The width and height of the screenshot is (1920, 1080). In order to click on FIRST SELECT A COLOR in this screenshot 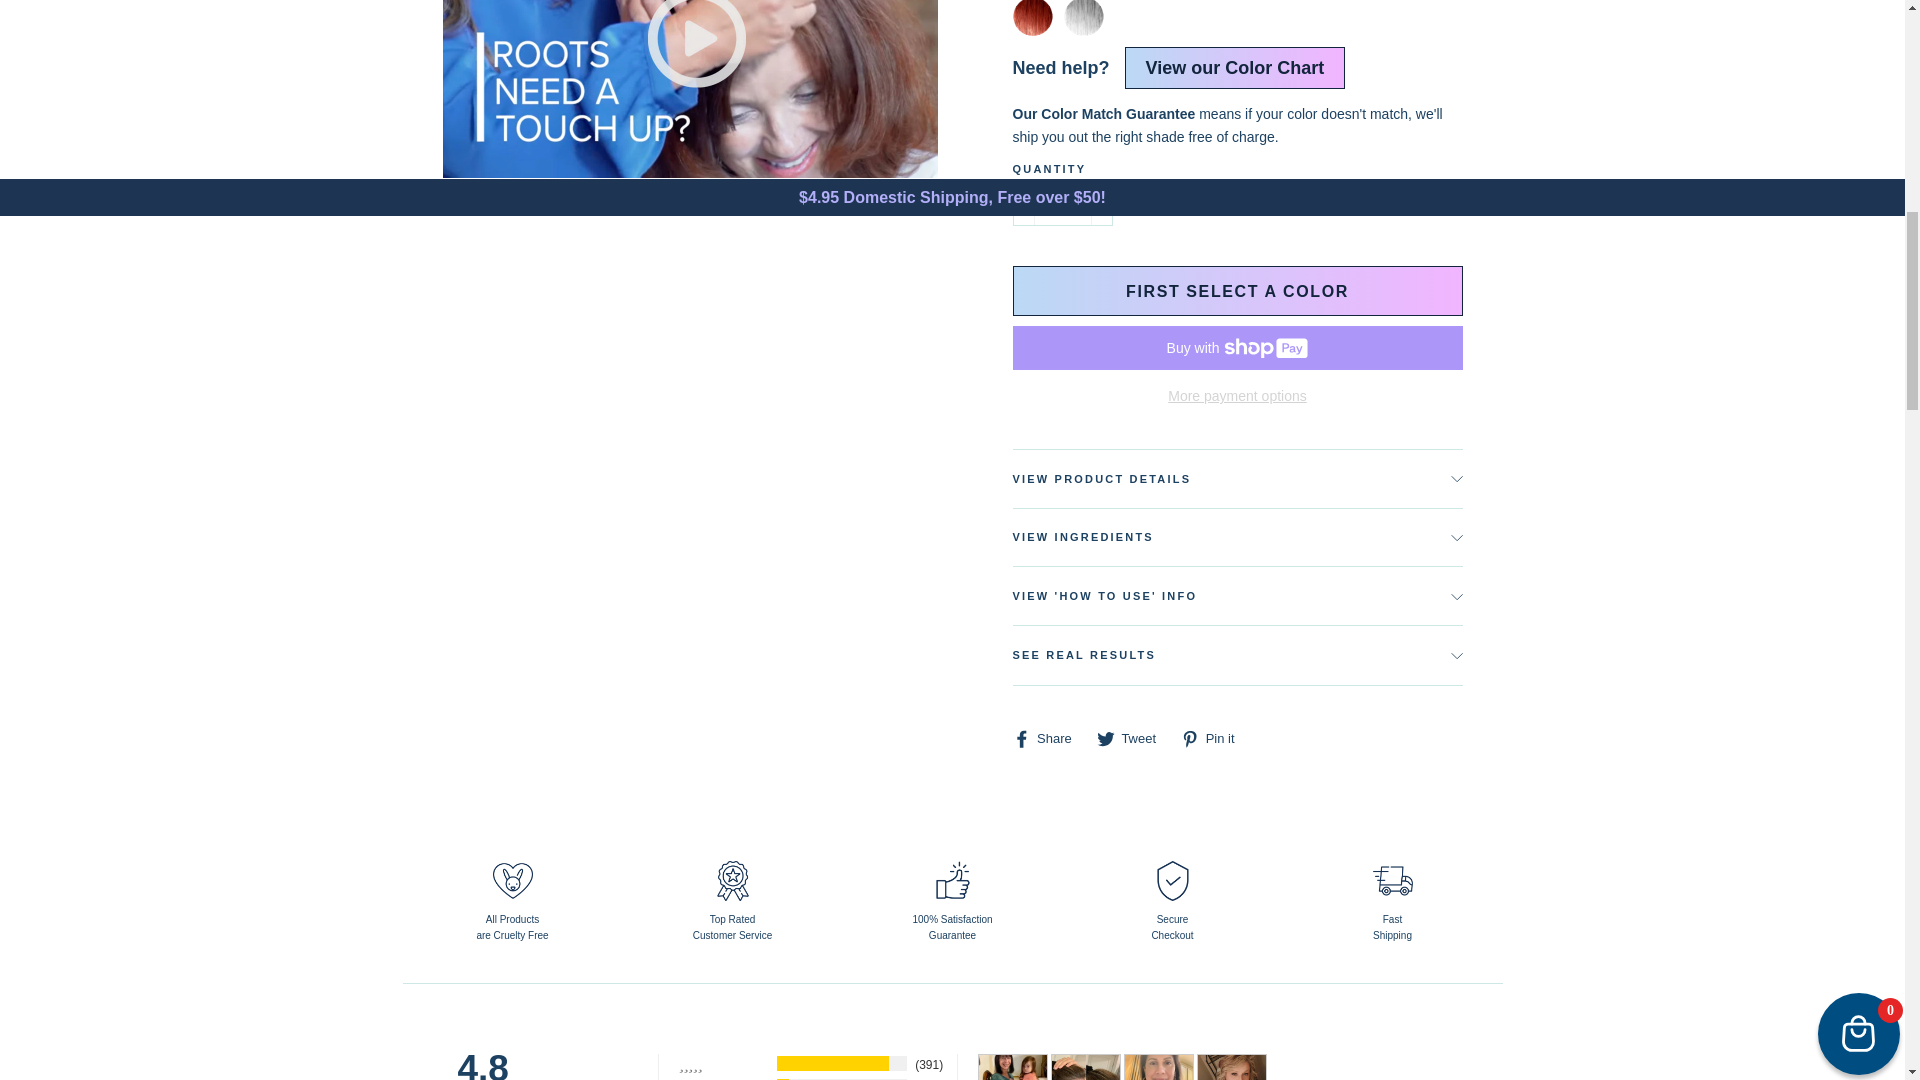, I will do `click(1236, 290)`.